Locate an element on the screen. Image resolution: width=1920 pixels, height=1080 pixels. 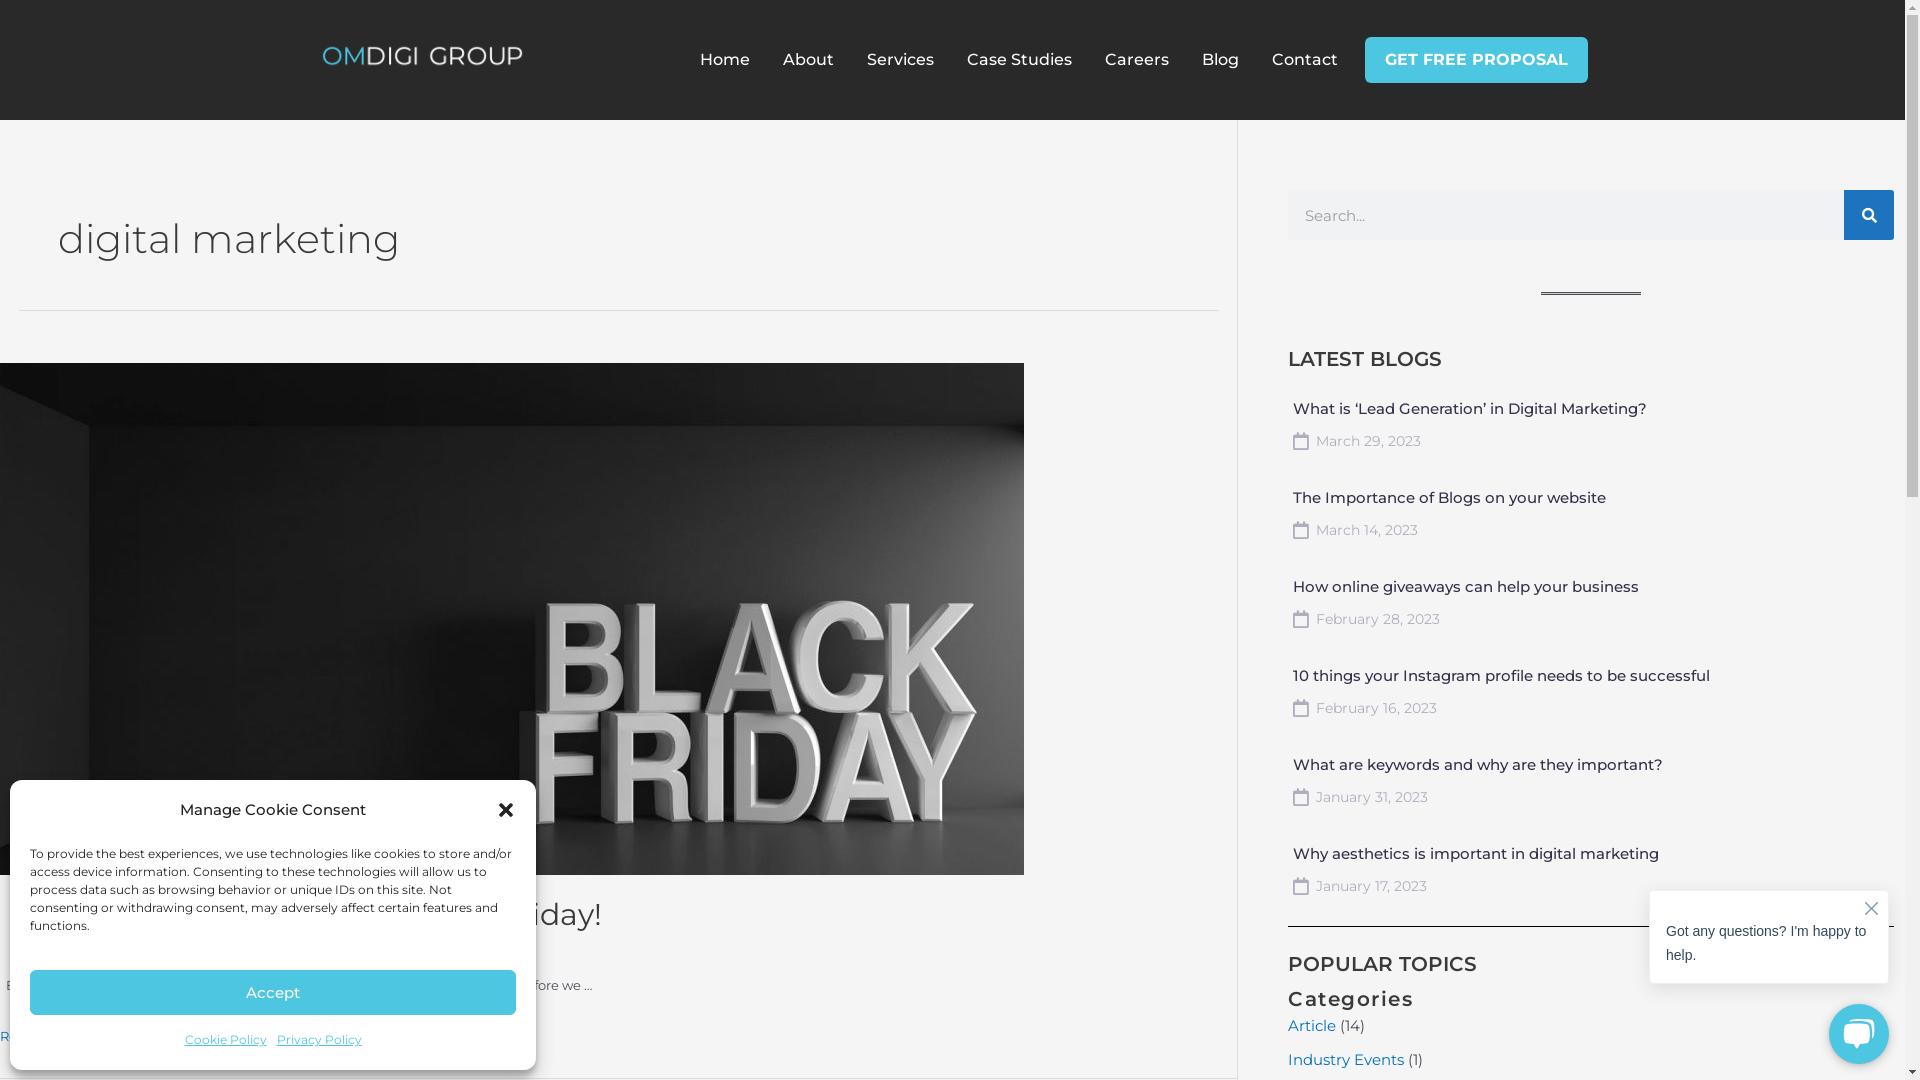
Services is located at coordinates (900, 60).